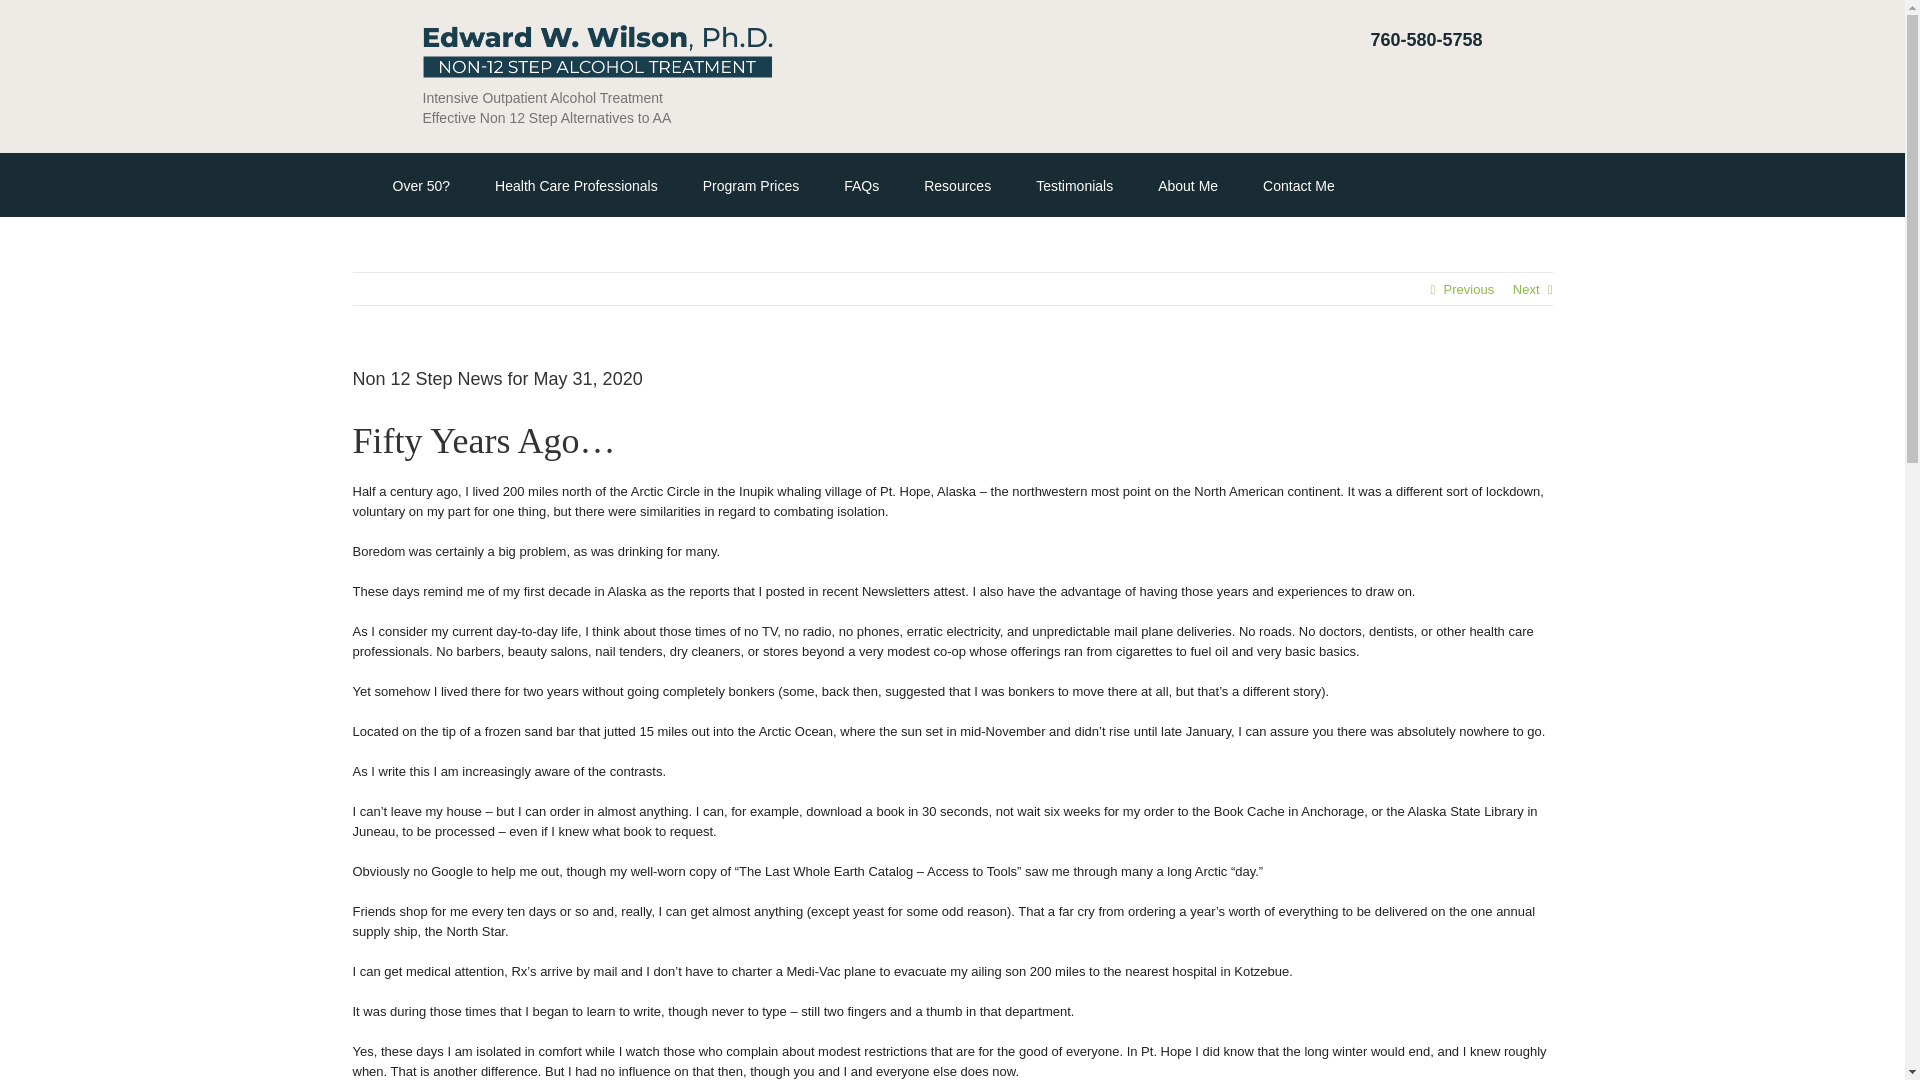  Describe the element at coordinates (576, 184) in the screenshot. I see `Health Care Professionals` at that location.